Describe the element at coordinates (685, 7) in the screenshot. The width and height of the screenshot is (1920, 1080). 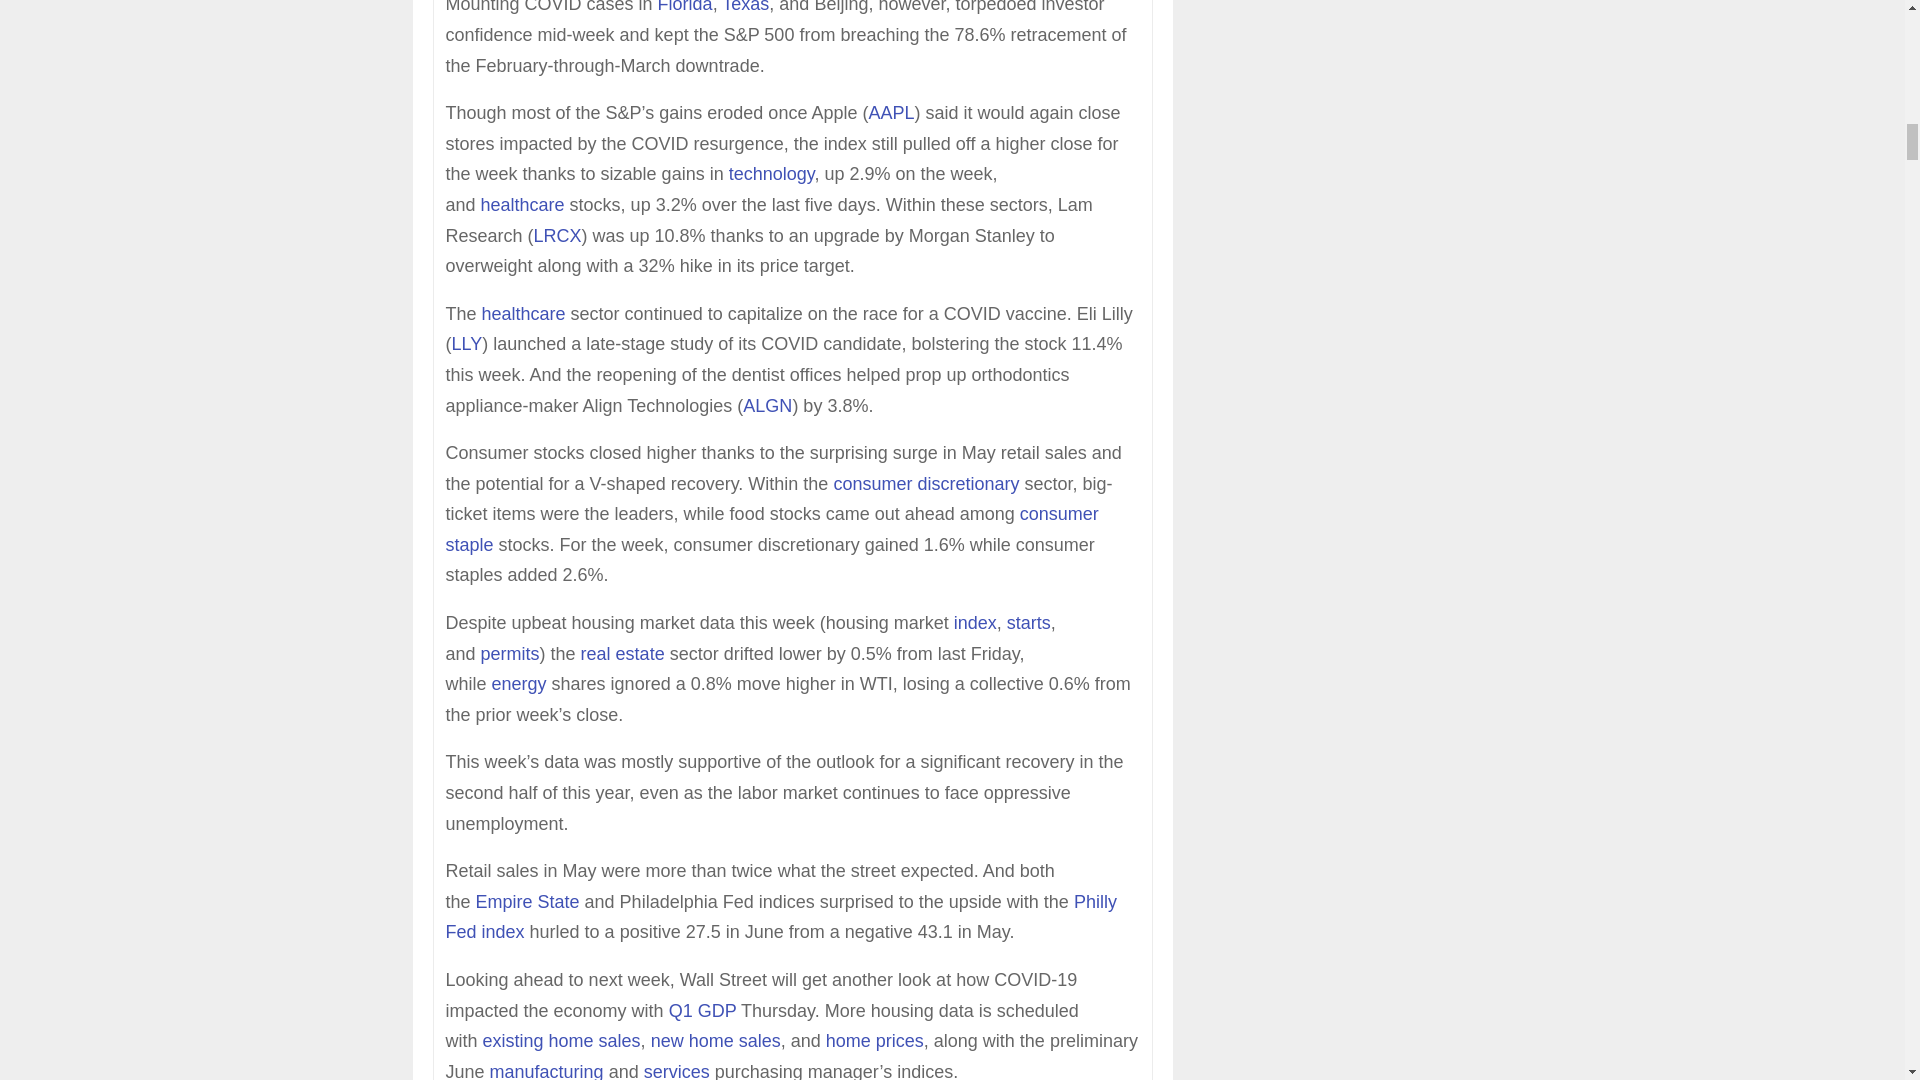
I see `Florida` at that location.